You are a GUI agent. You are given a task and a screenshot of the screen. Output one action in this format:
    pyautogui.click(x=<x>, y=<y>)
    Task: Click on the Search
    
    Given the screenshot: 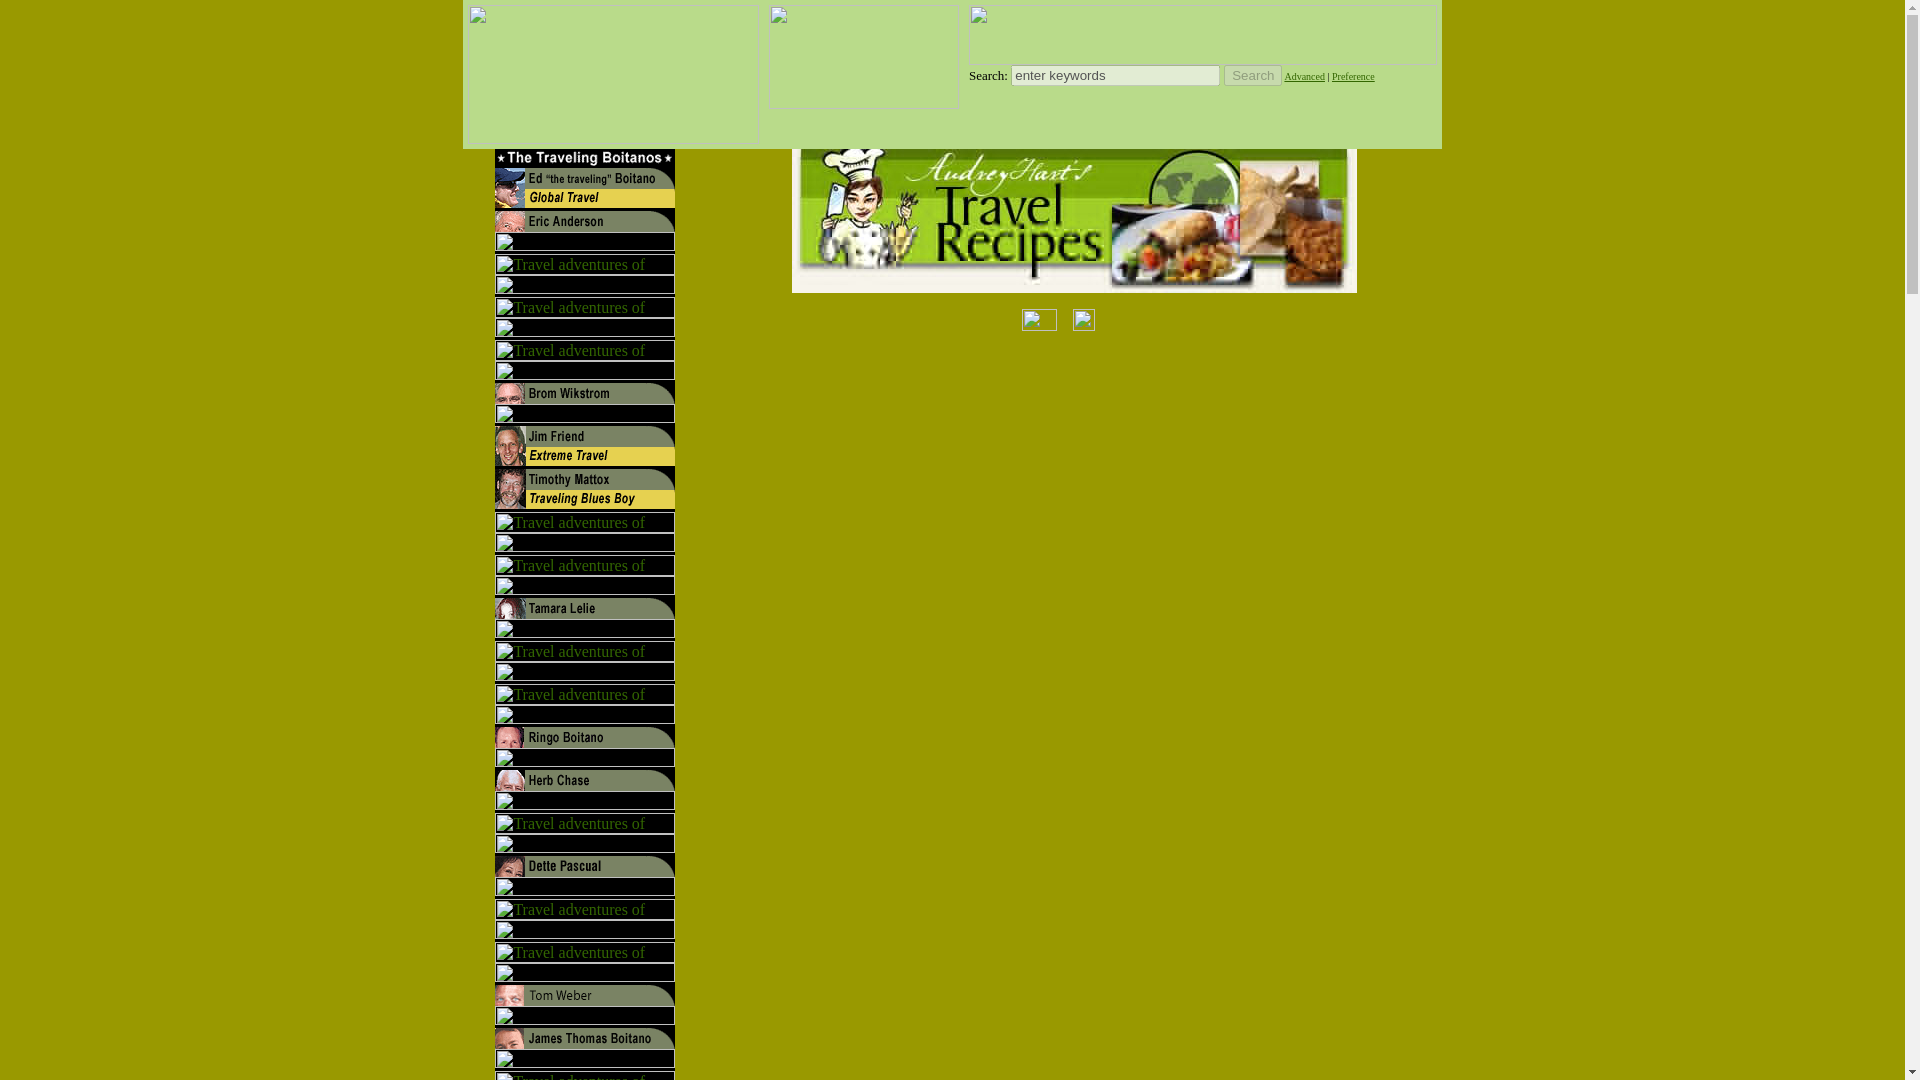 What is the action you would take?
    pyautogui.click(x=1253, y=75)
    